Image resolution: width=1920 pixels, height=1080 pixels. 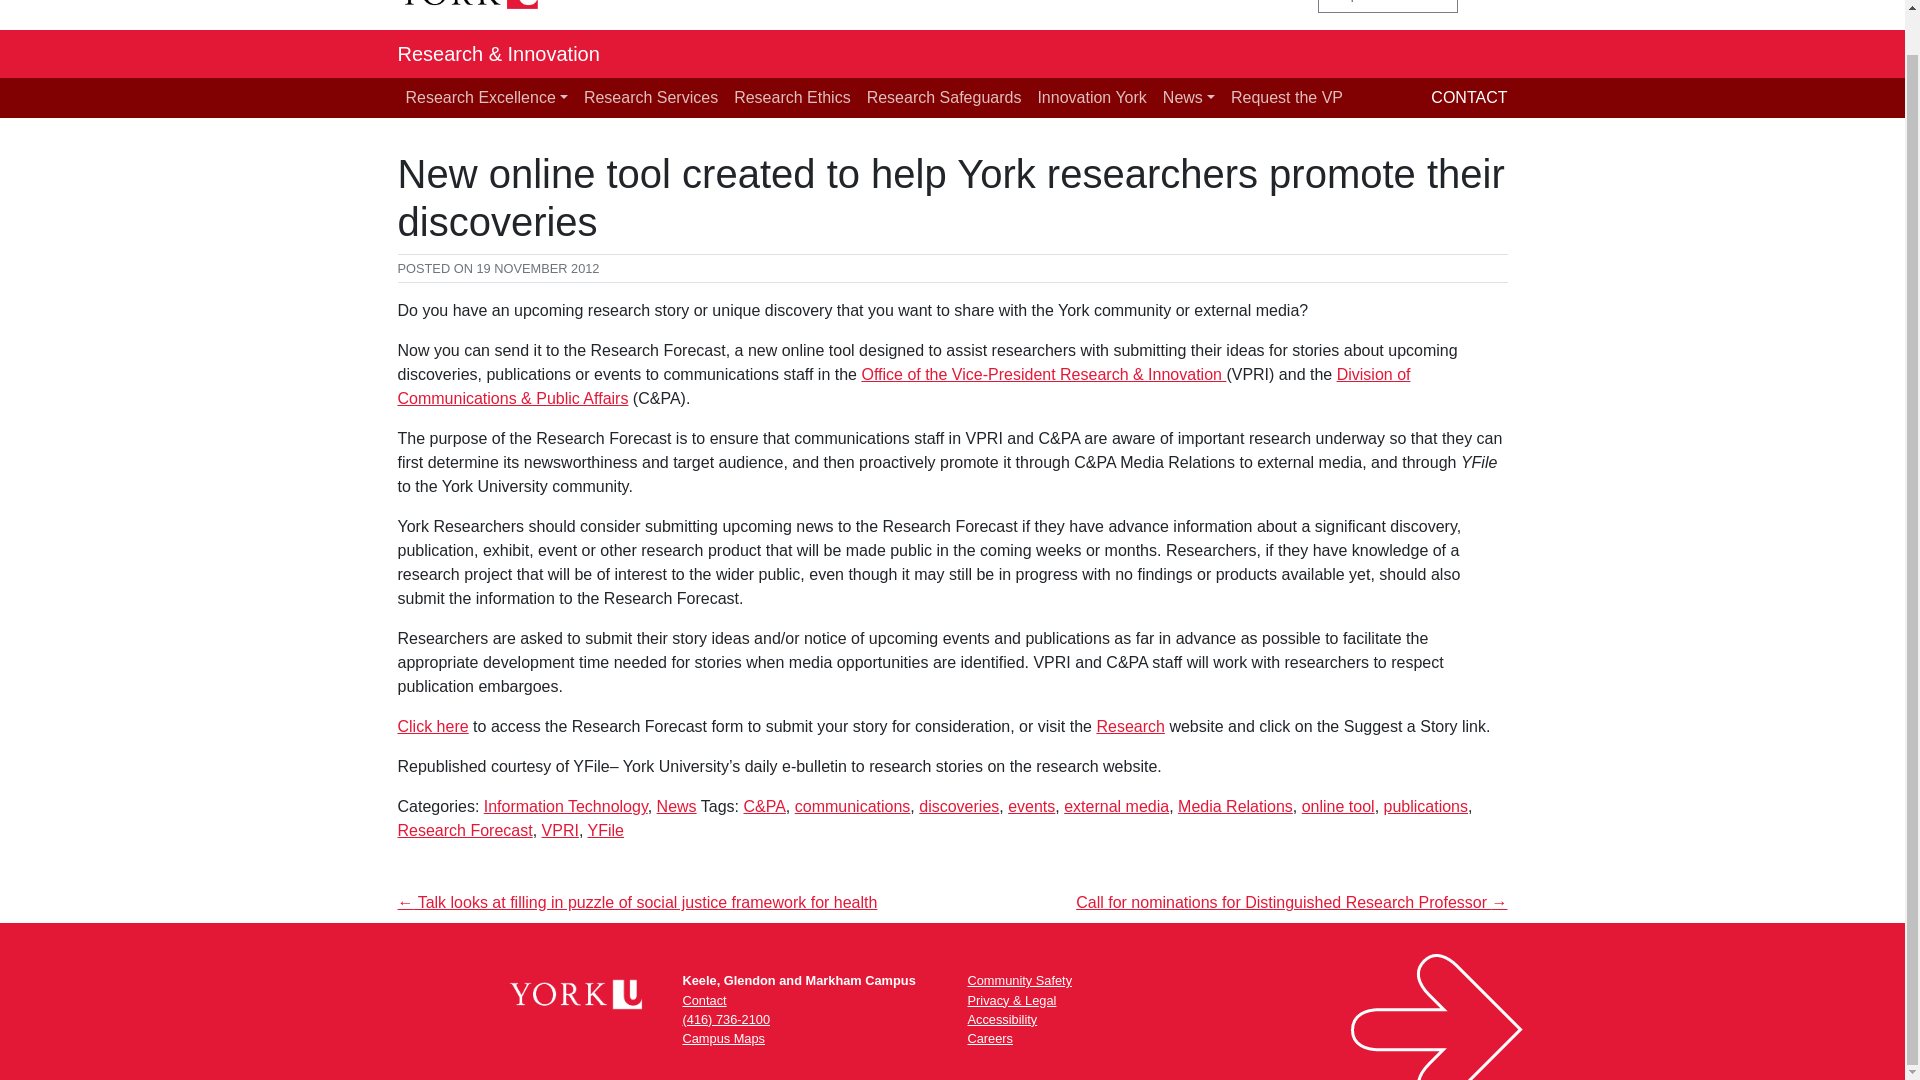 I want to click on CONTACT, so click(x=1468, y=96).